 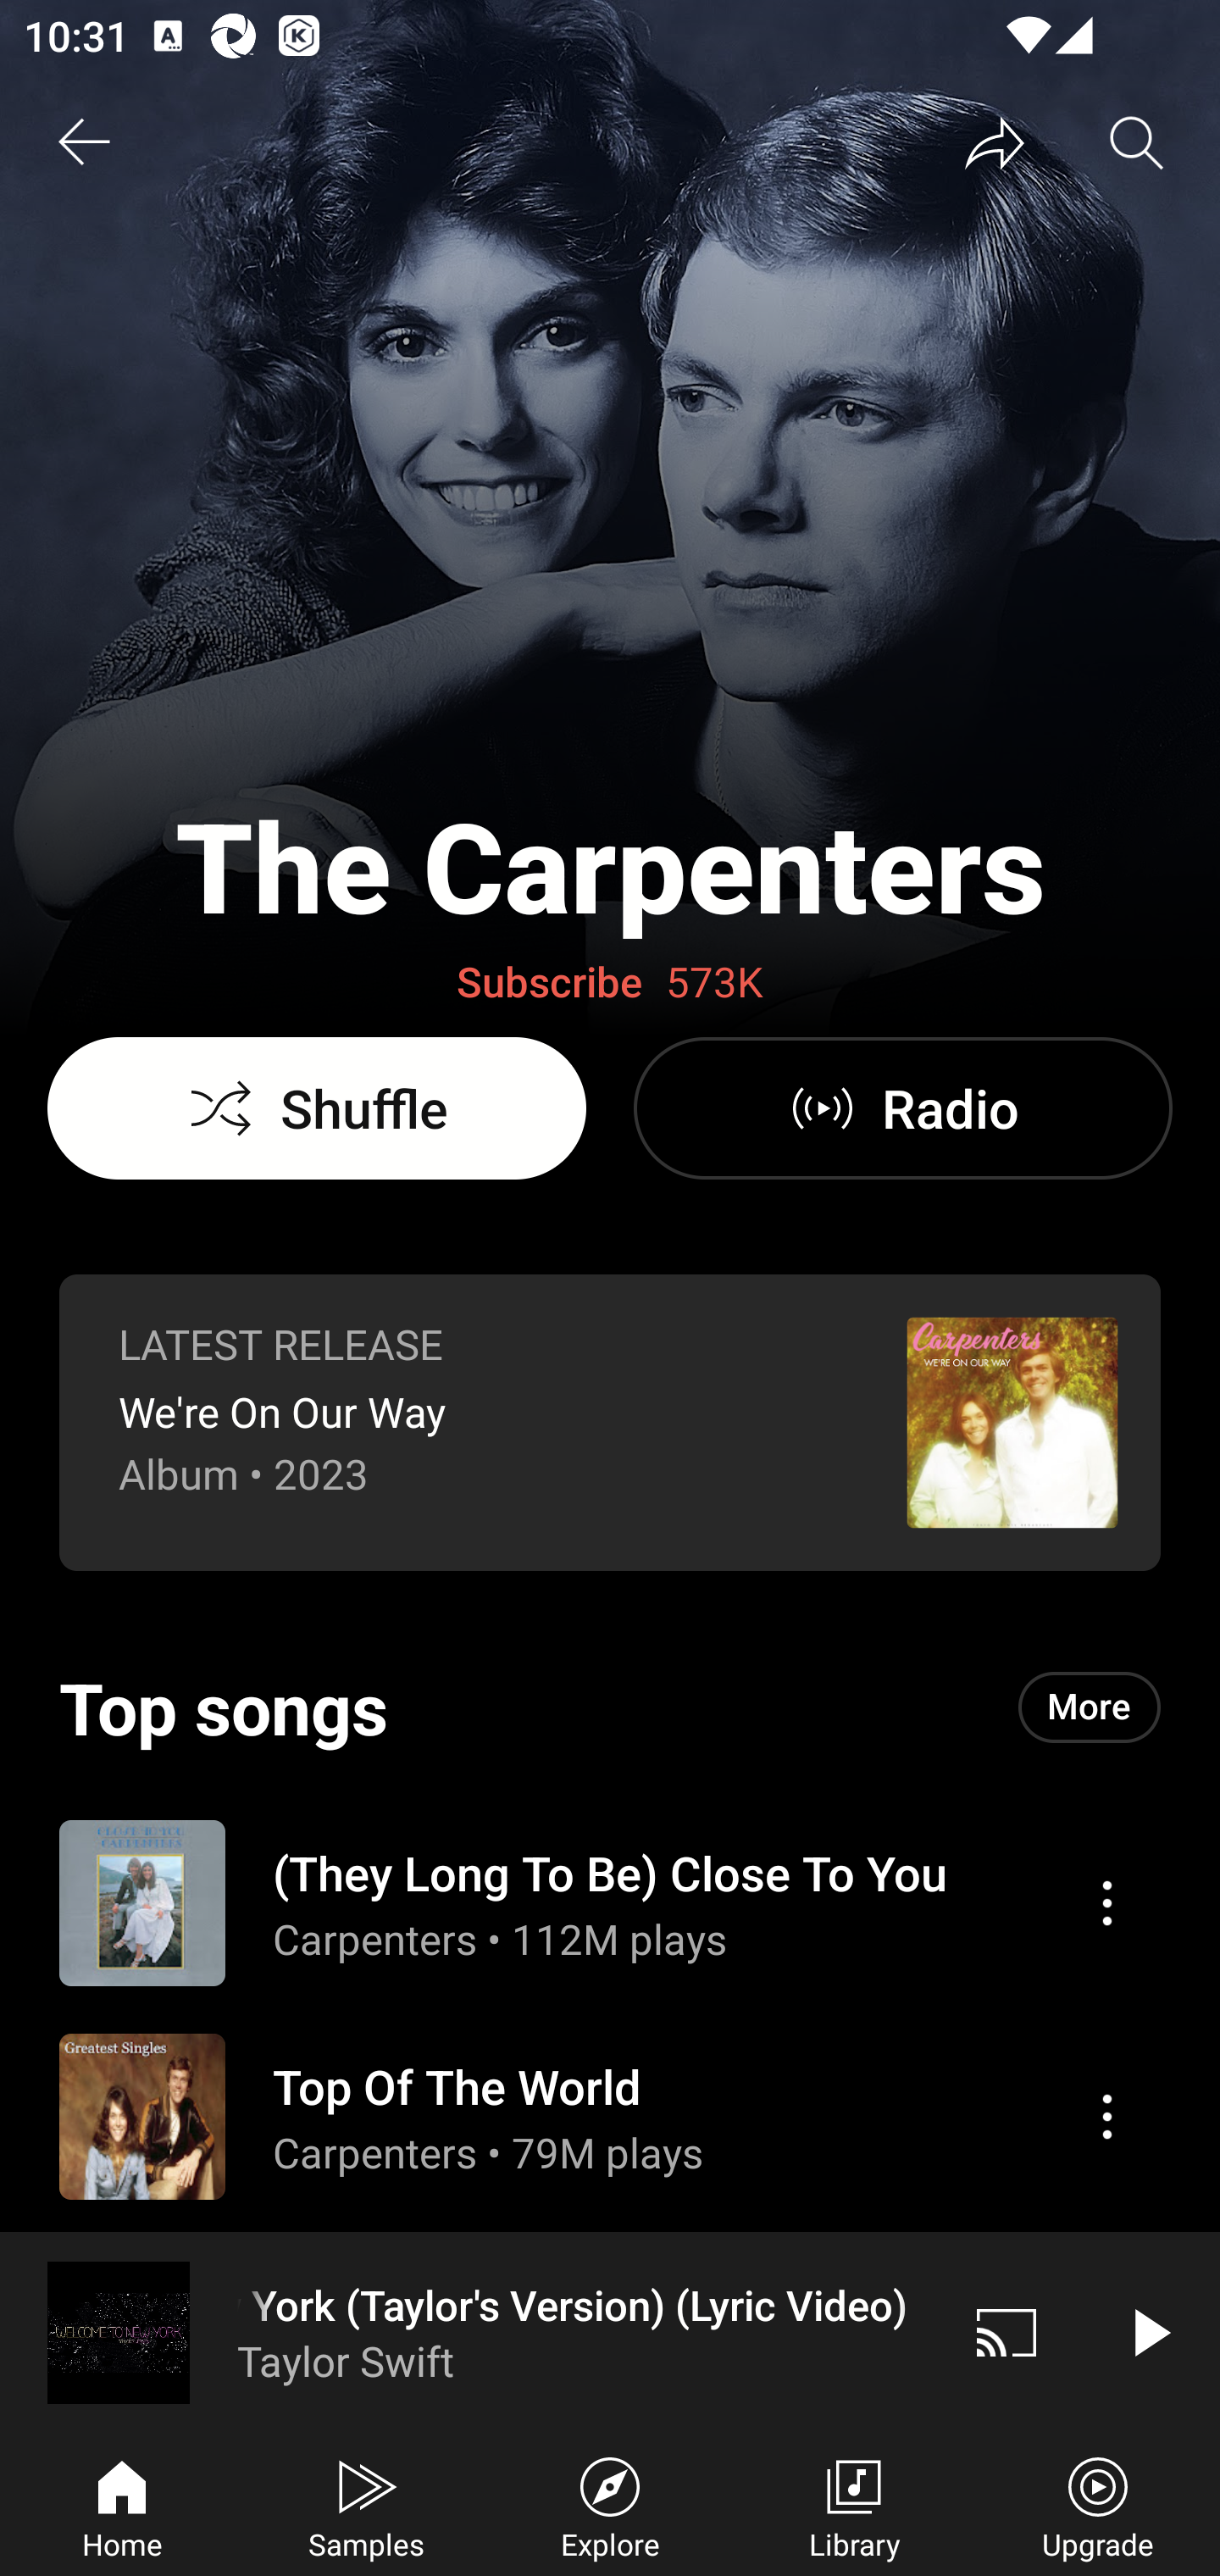 What do you see at coordinates (610, 2116) in the screenshot?
I see `Action menu` at bounding box center [610, 2116].